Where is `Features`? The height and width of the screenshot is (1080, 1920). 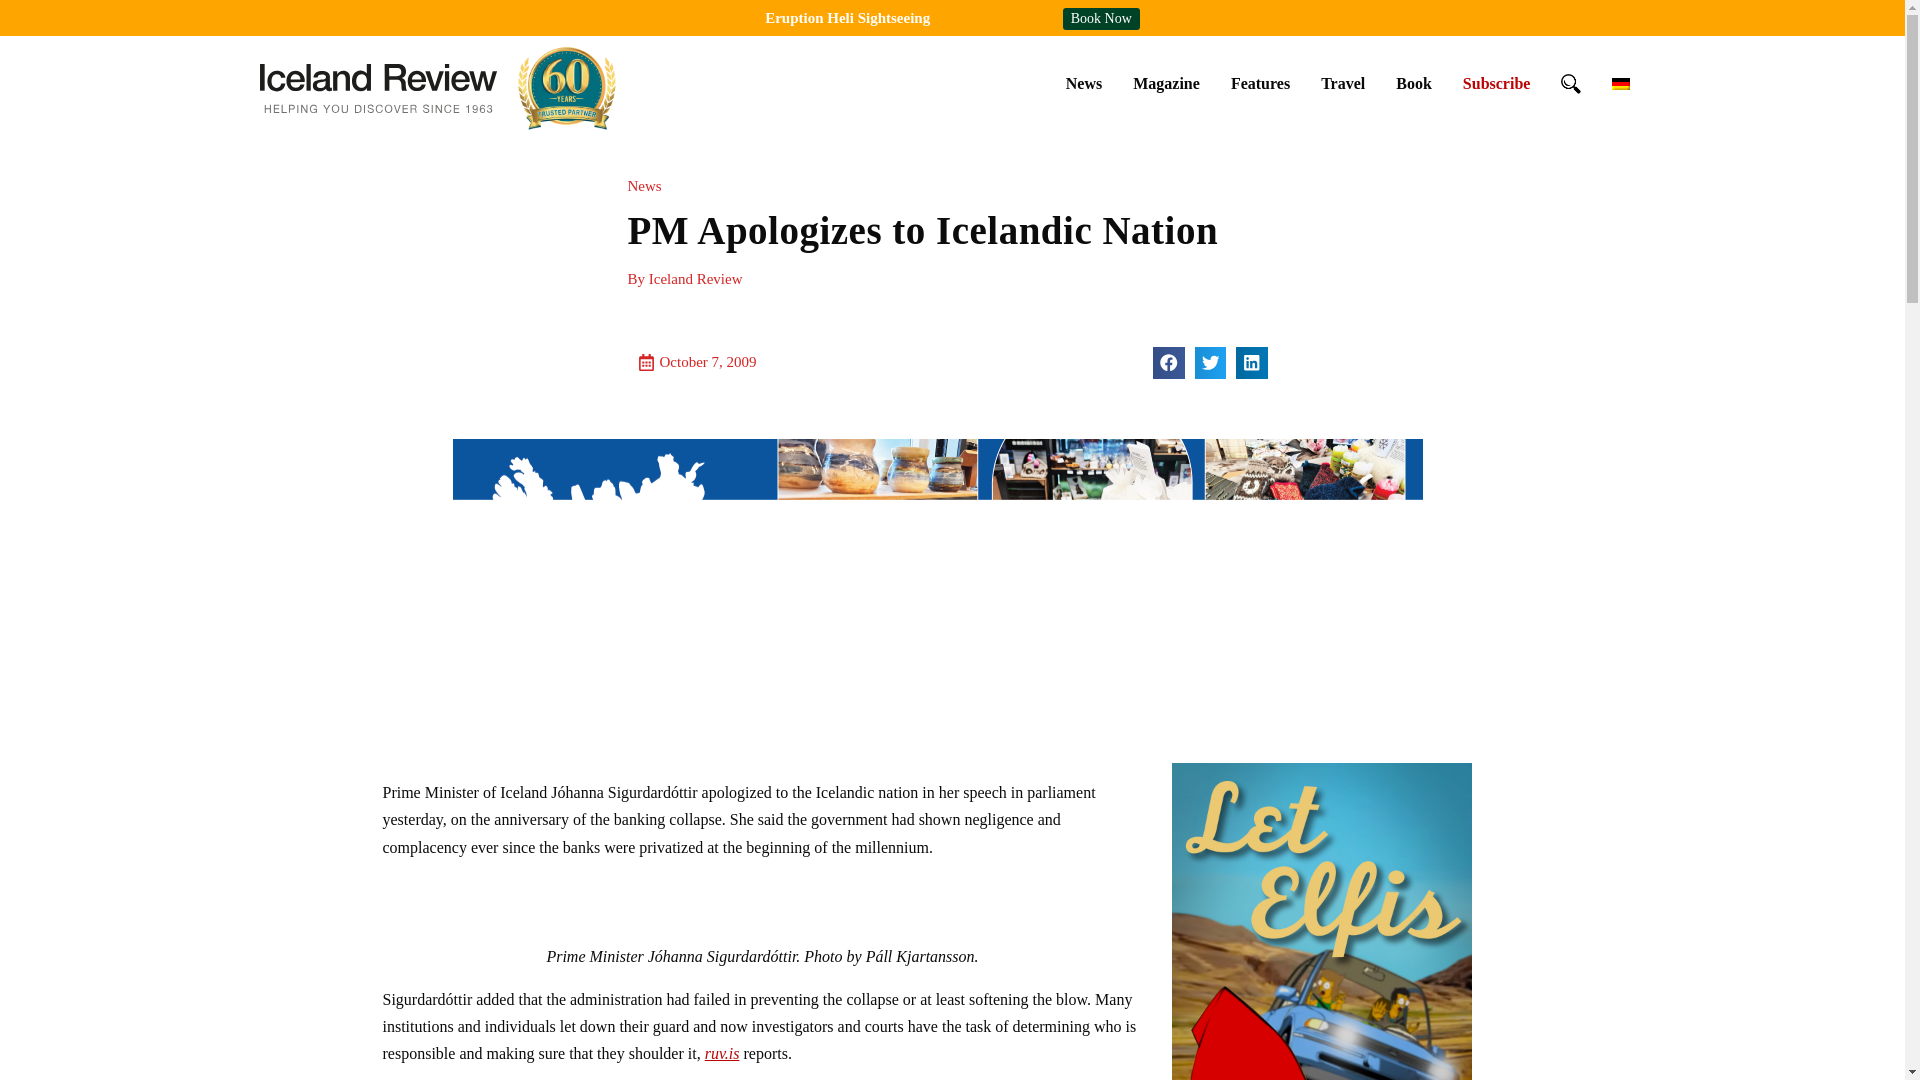 Features is located at coordinates (1260, 83).